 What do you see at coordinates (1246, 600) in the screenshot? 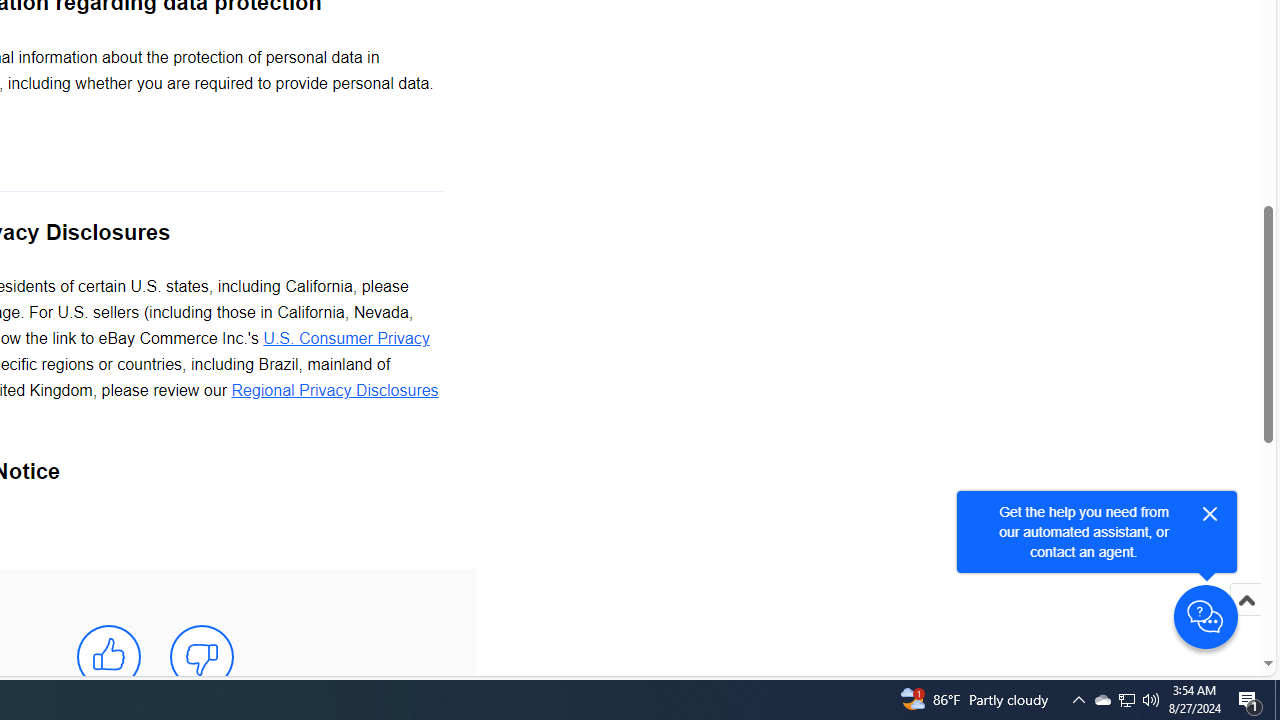
I see `Scroll to top` at bounding box center [1246, 600].